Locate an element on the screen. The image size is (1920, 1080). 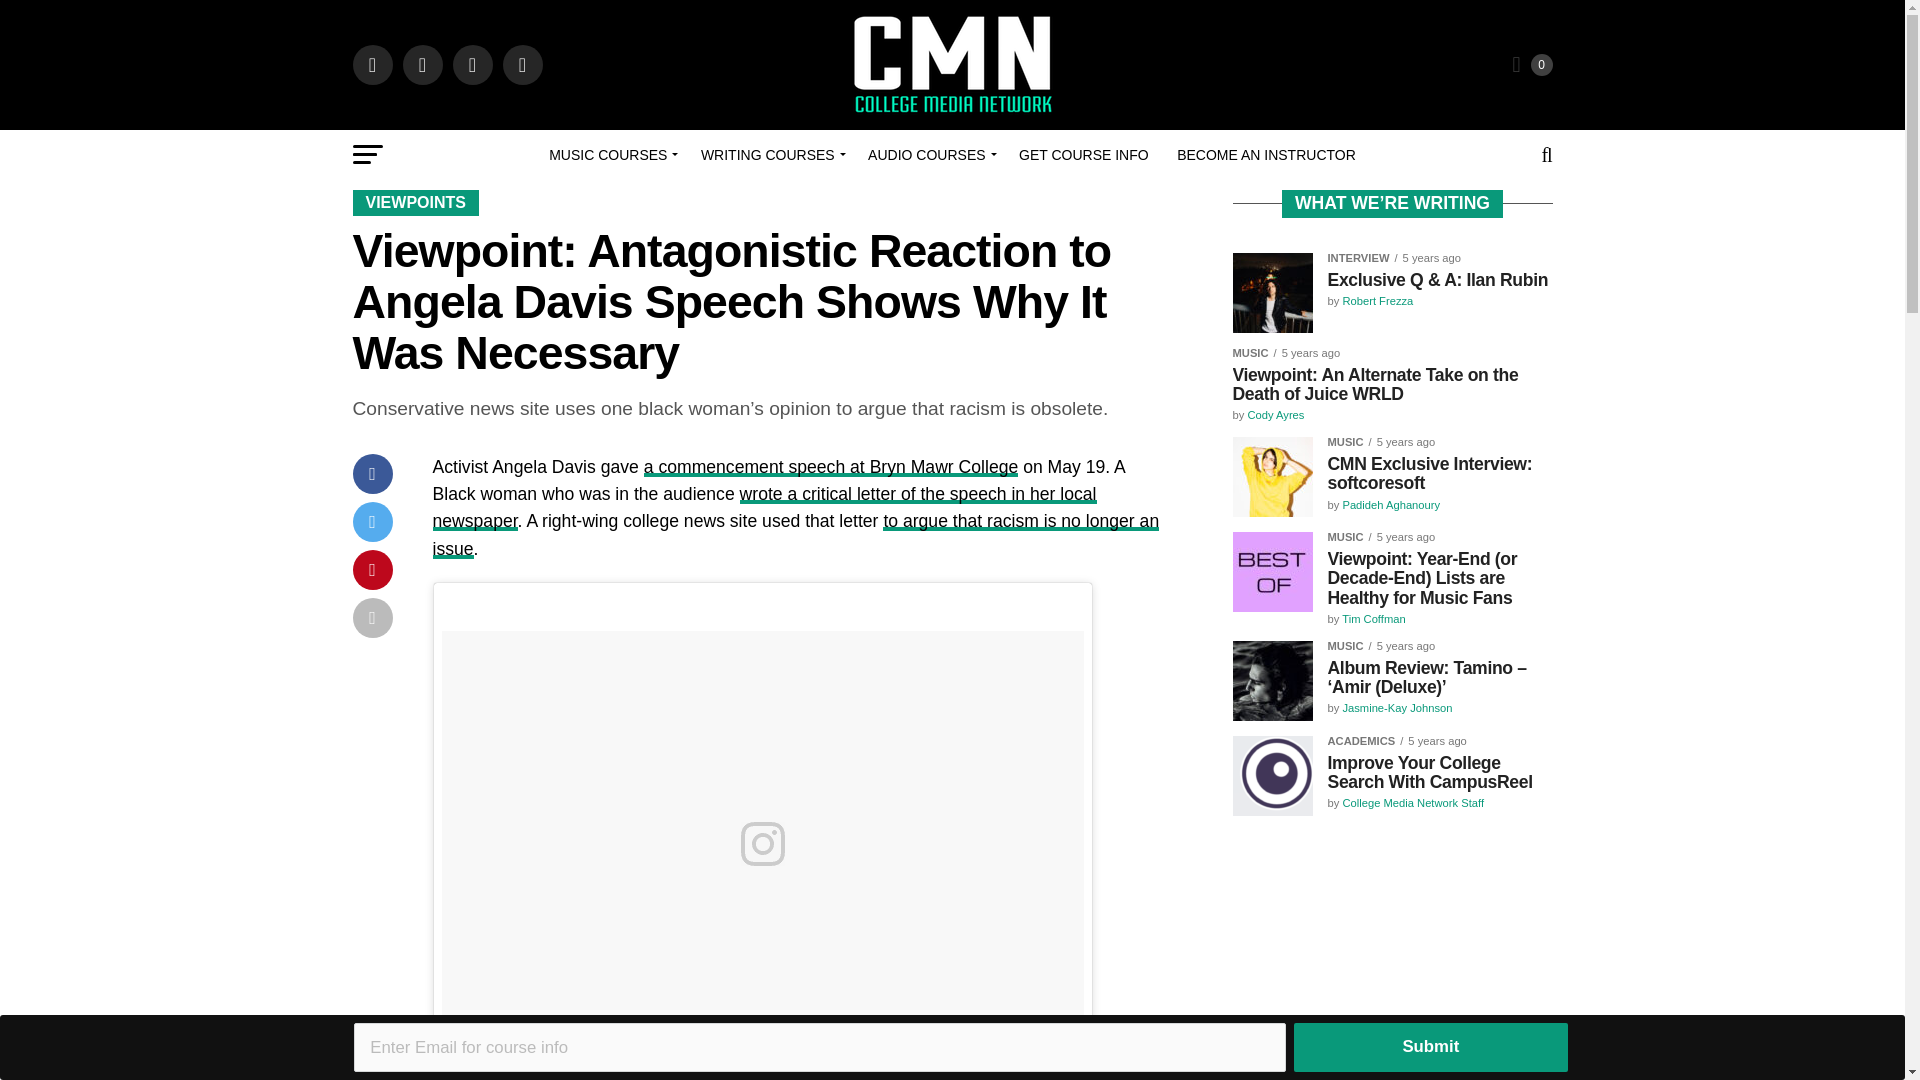
a commencement speech at Bryn Mawr College is located at coordinates (831, 466).